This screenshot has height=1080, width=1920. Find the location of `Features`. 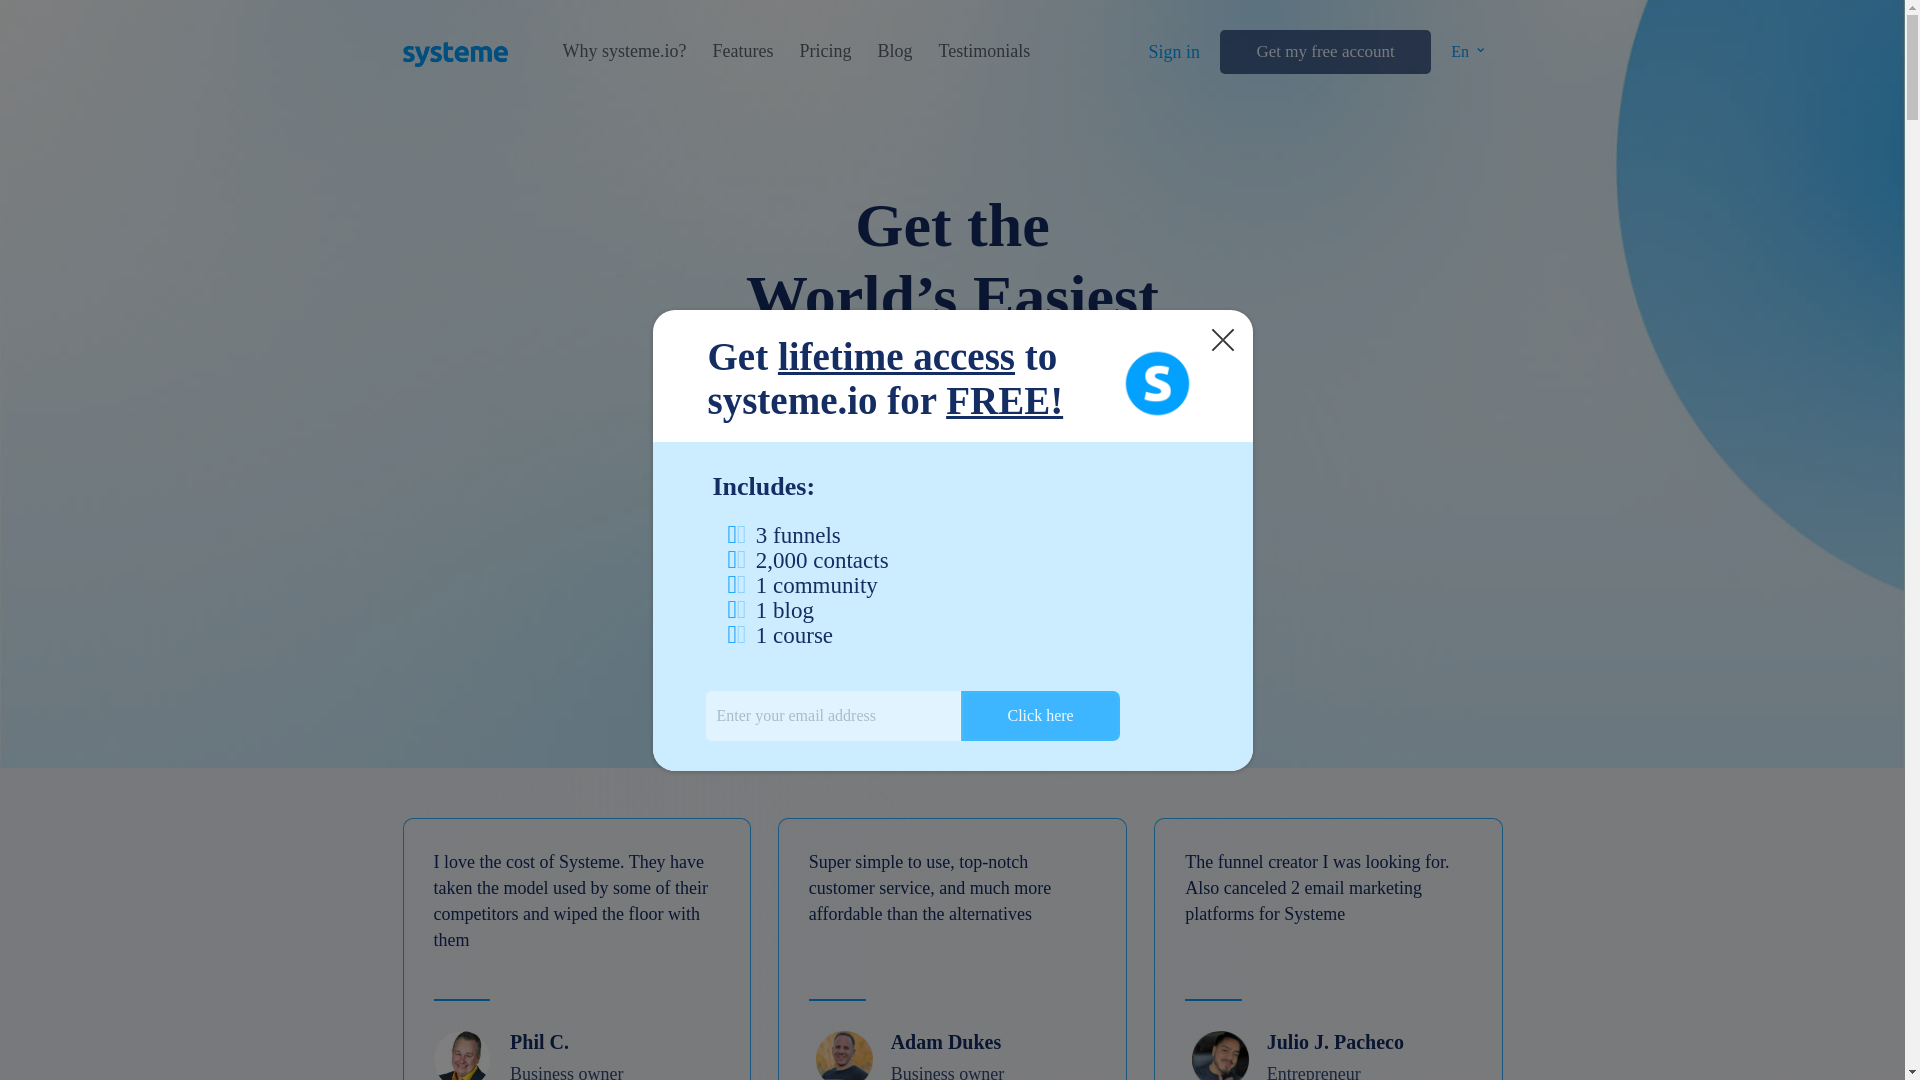

Features is located at coordinates (742, 51).